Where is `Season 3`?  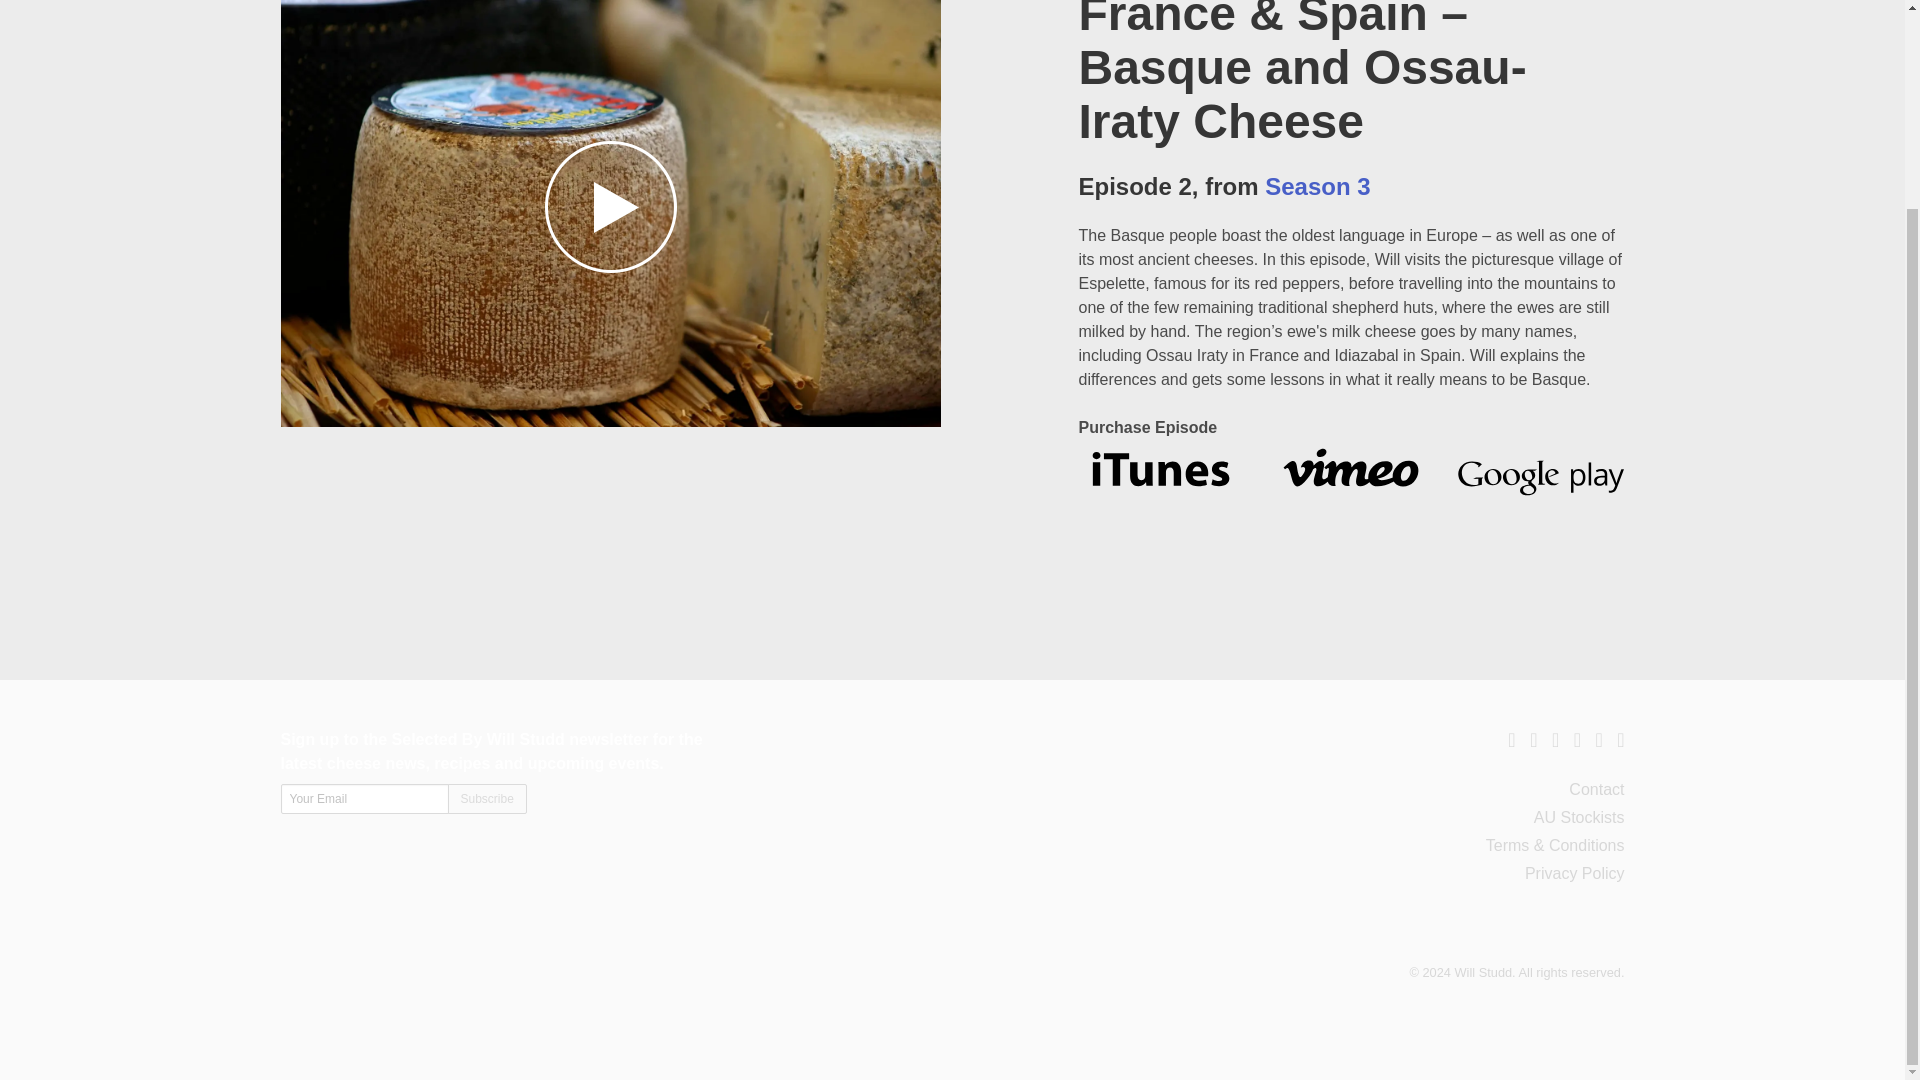
Season 3 is located at coordinates (1318, 186).